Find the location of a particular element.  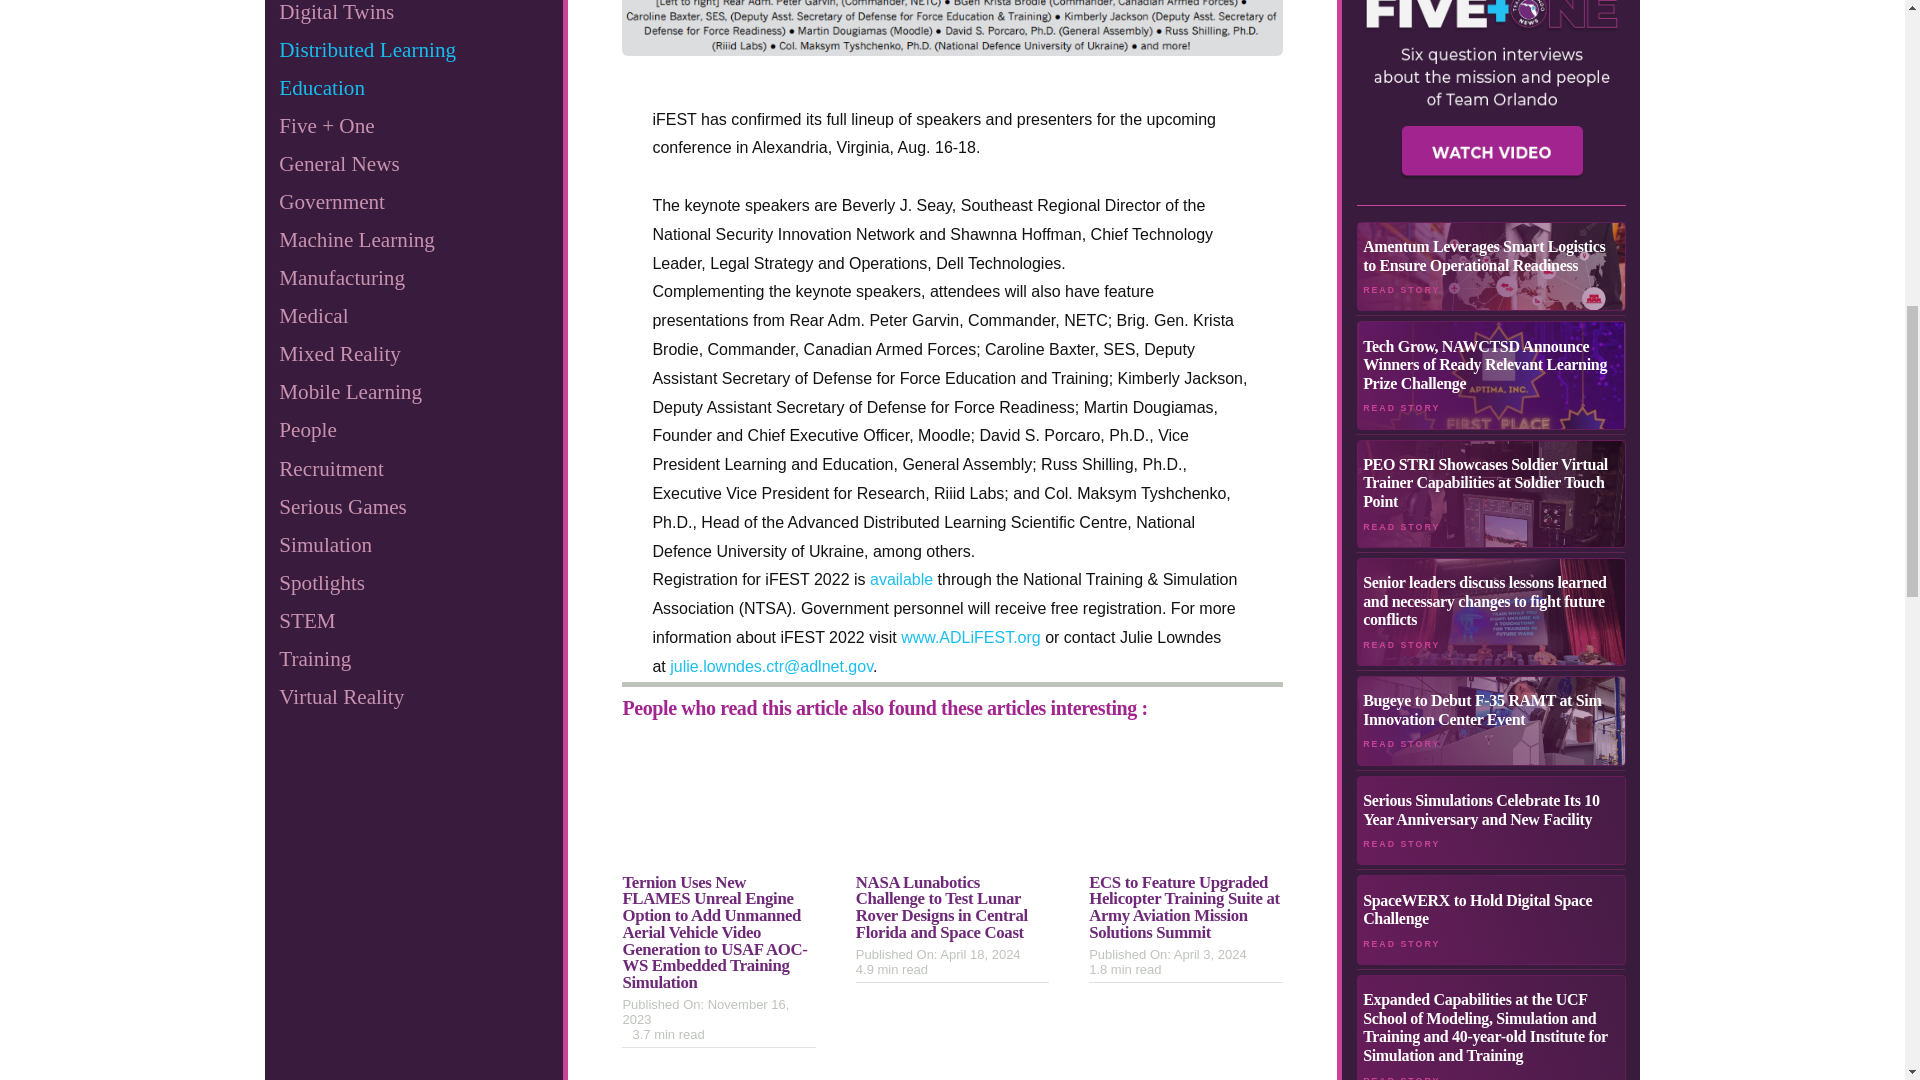

Digital Twins is located at coordinates (412, 16).